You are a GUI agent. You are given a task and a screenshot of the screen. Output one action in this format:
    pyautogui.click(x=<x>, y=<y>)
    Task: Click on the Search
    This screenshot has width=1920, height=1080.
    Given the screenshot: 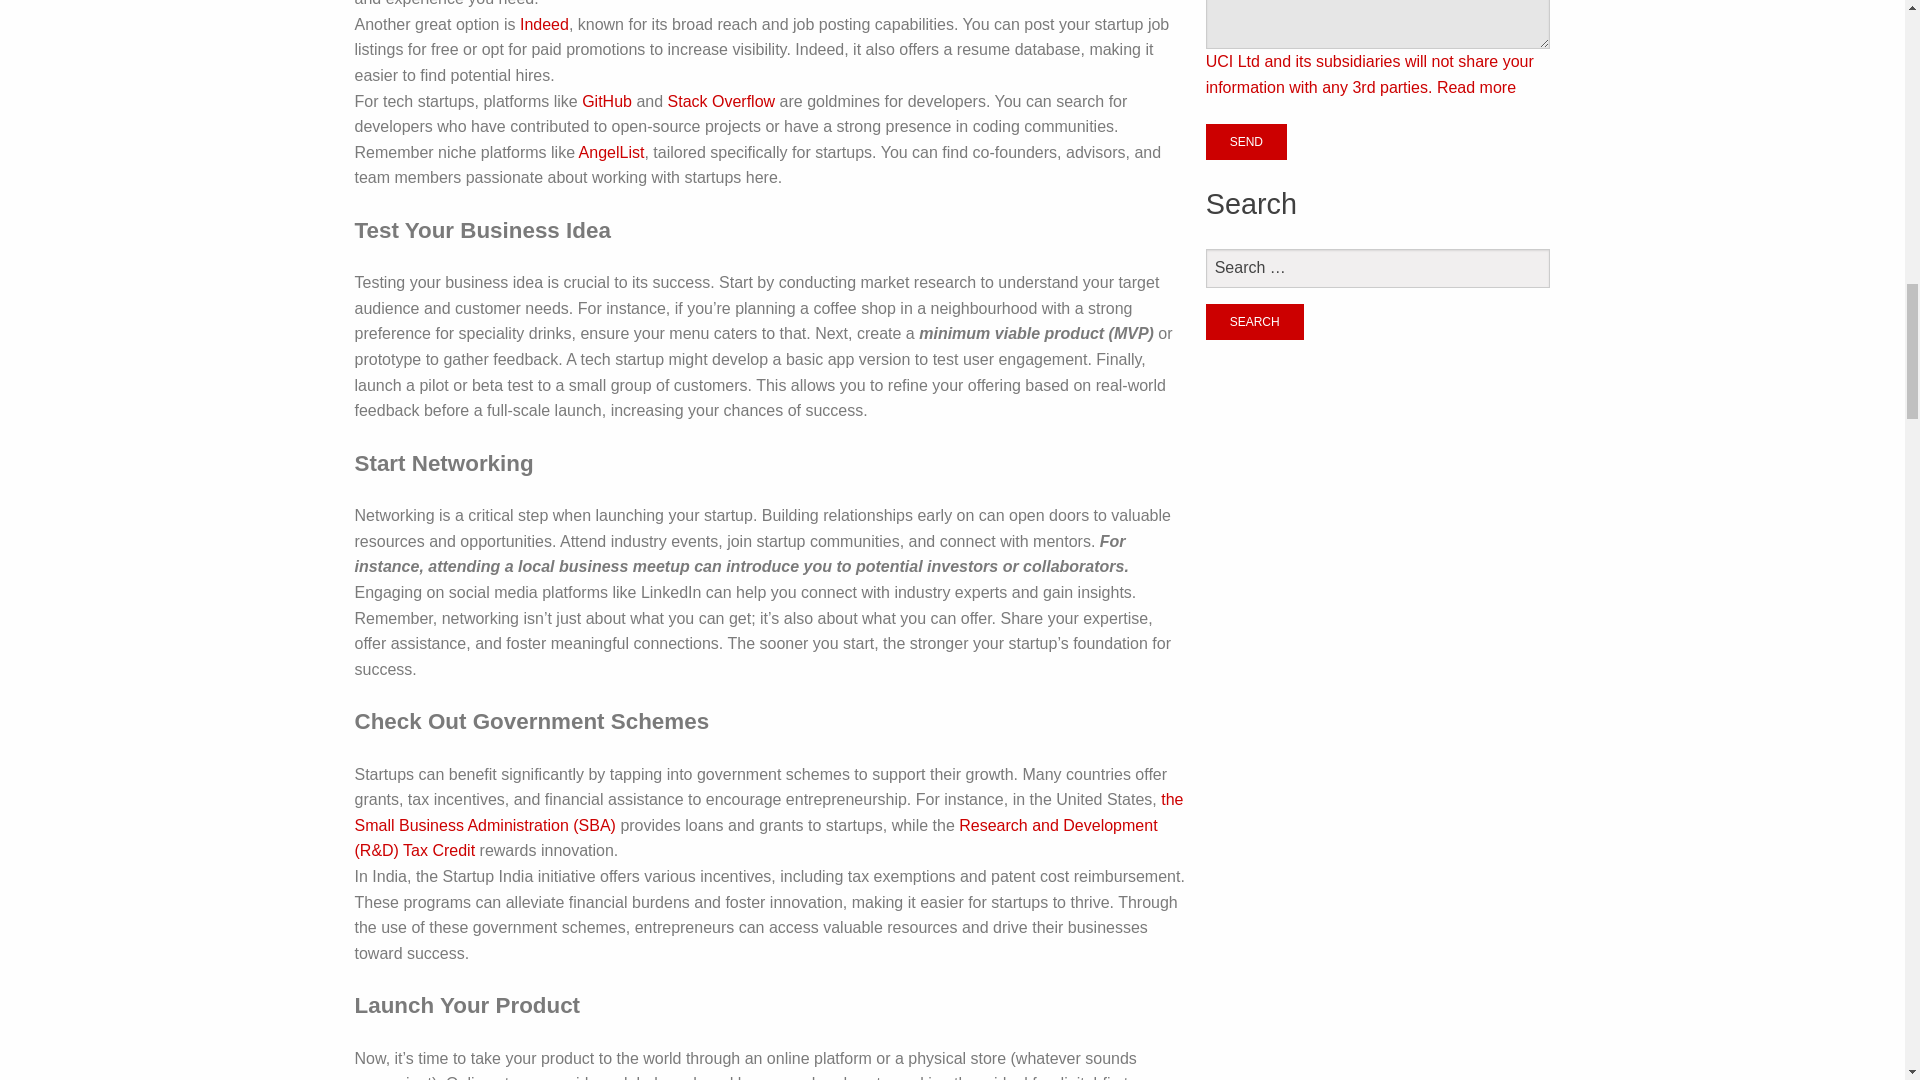 What is the action you would take?
    pyautogui.click(x=1254, y=322)
    